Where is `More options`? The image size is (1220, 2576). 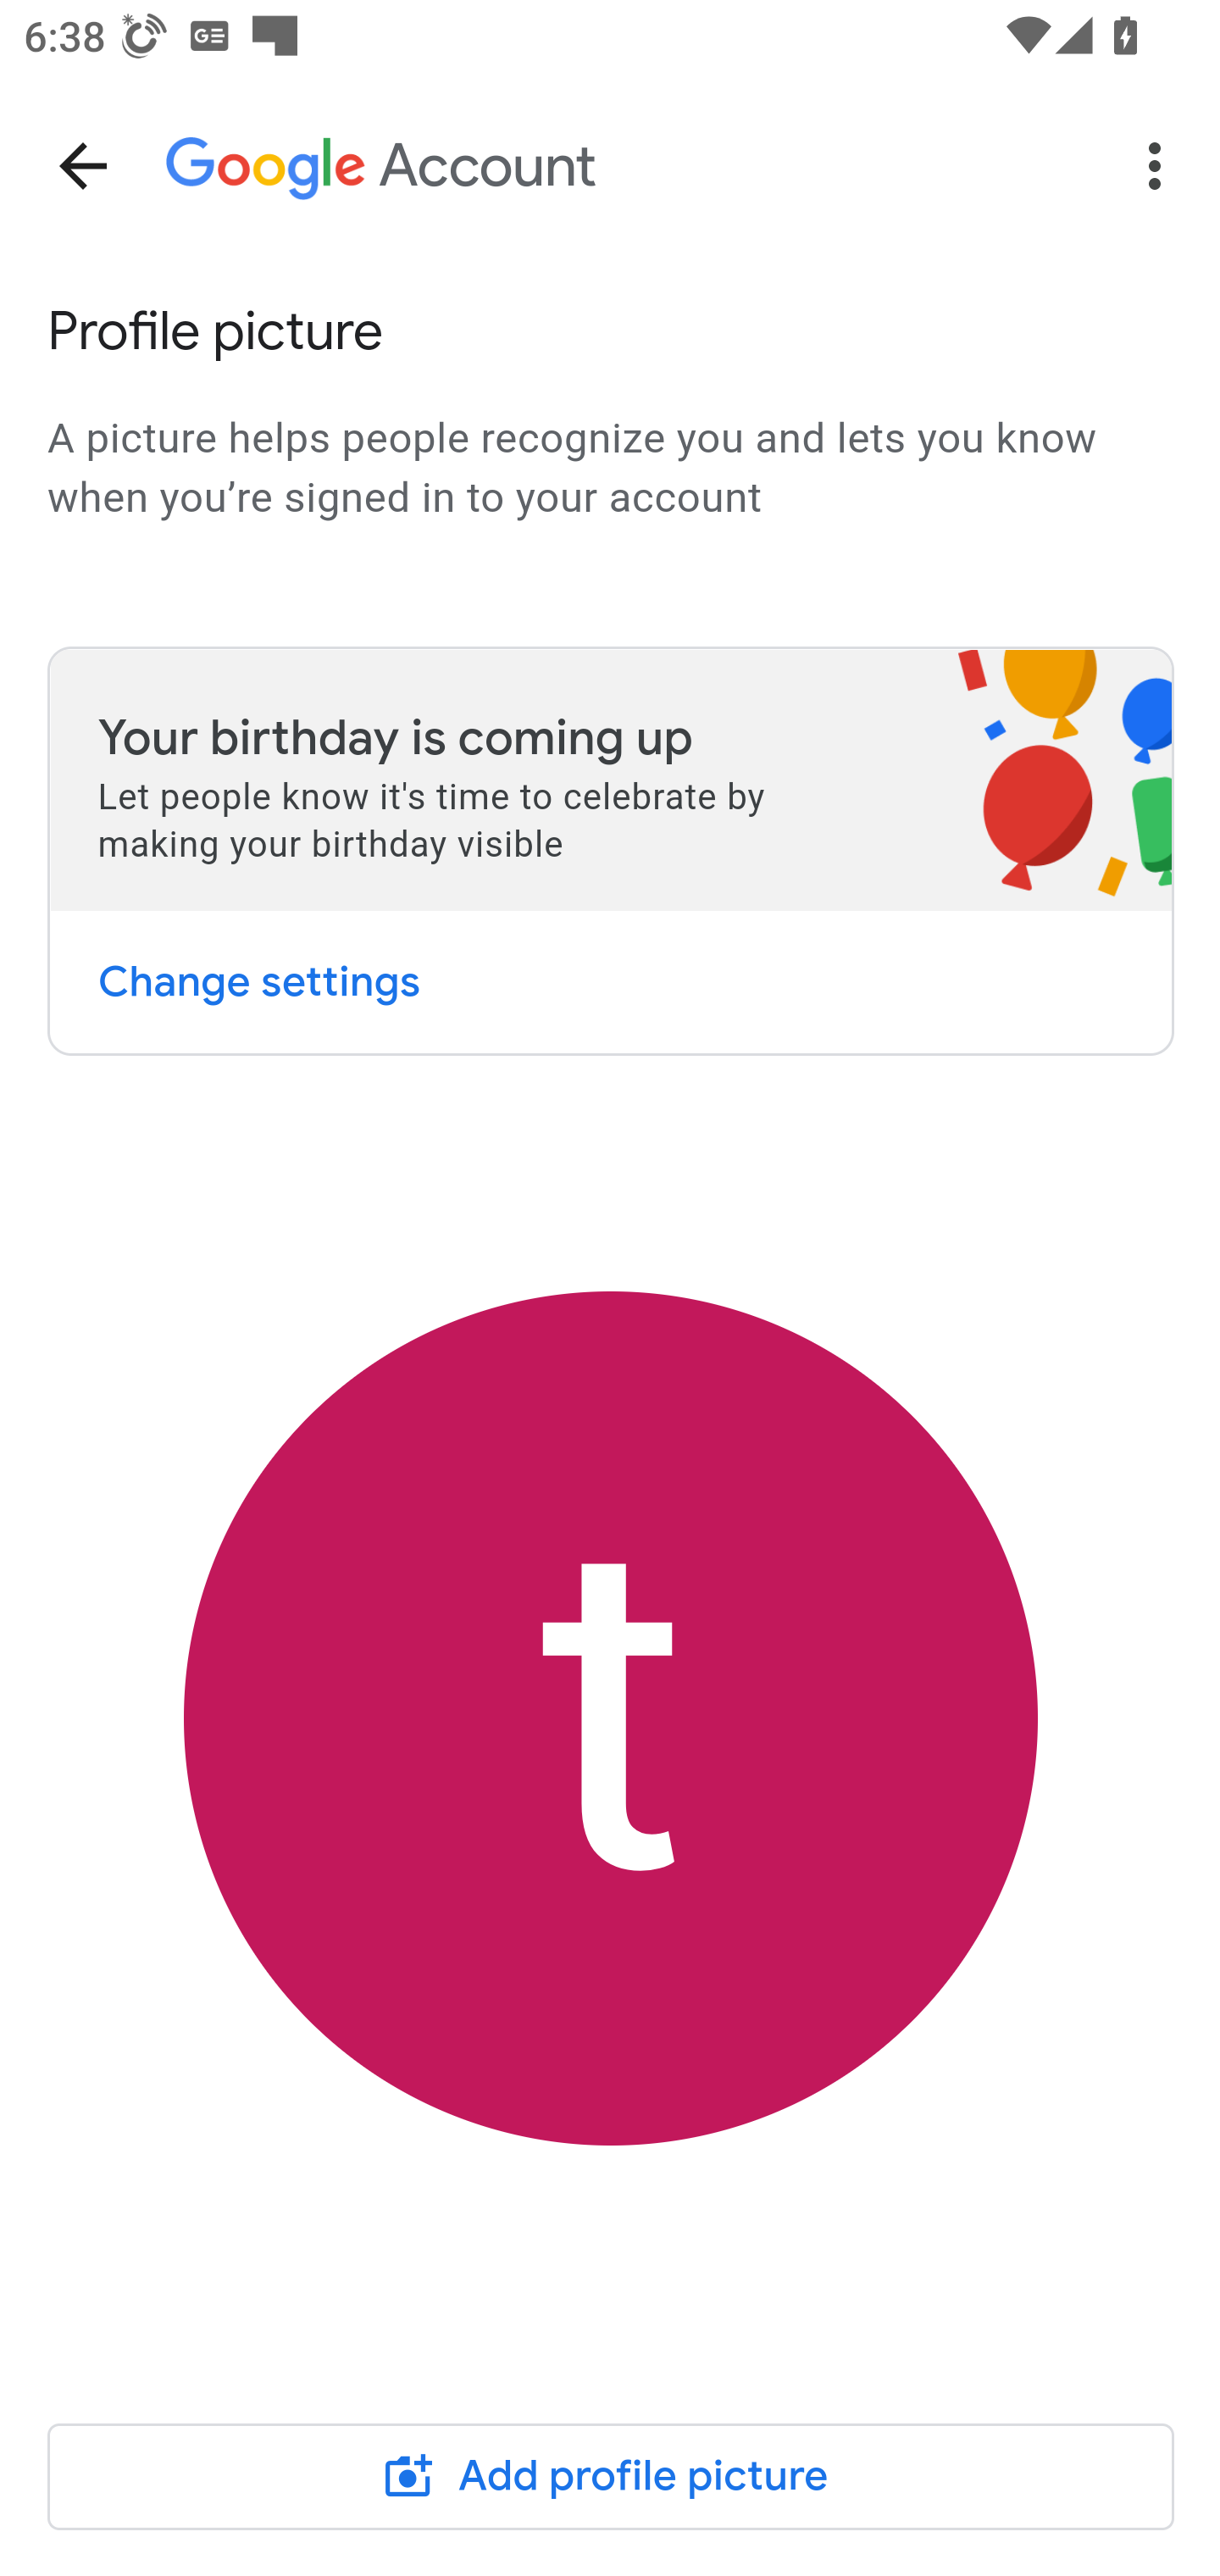 More options is located at coordinates (1161, 166).